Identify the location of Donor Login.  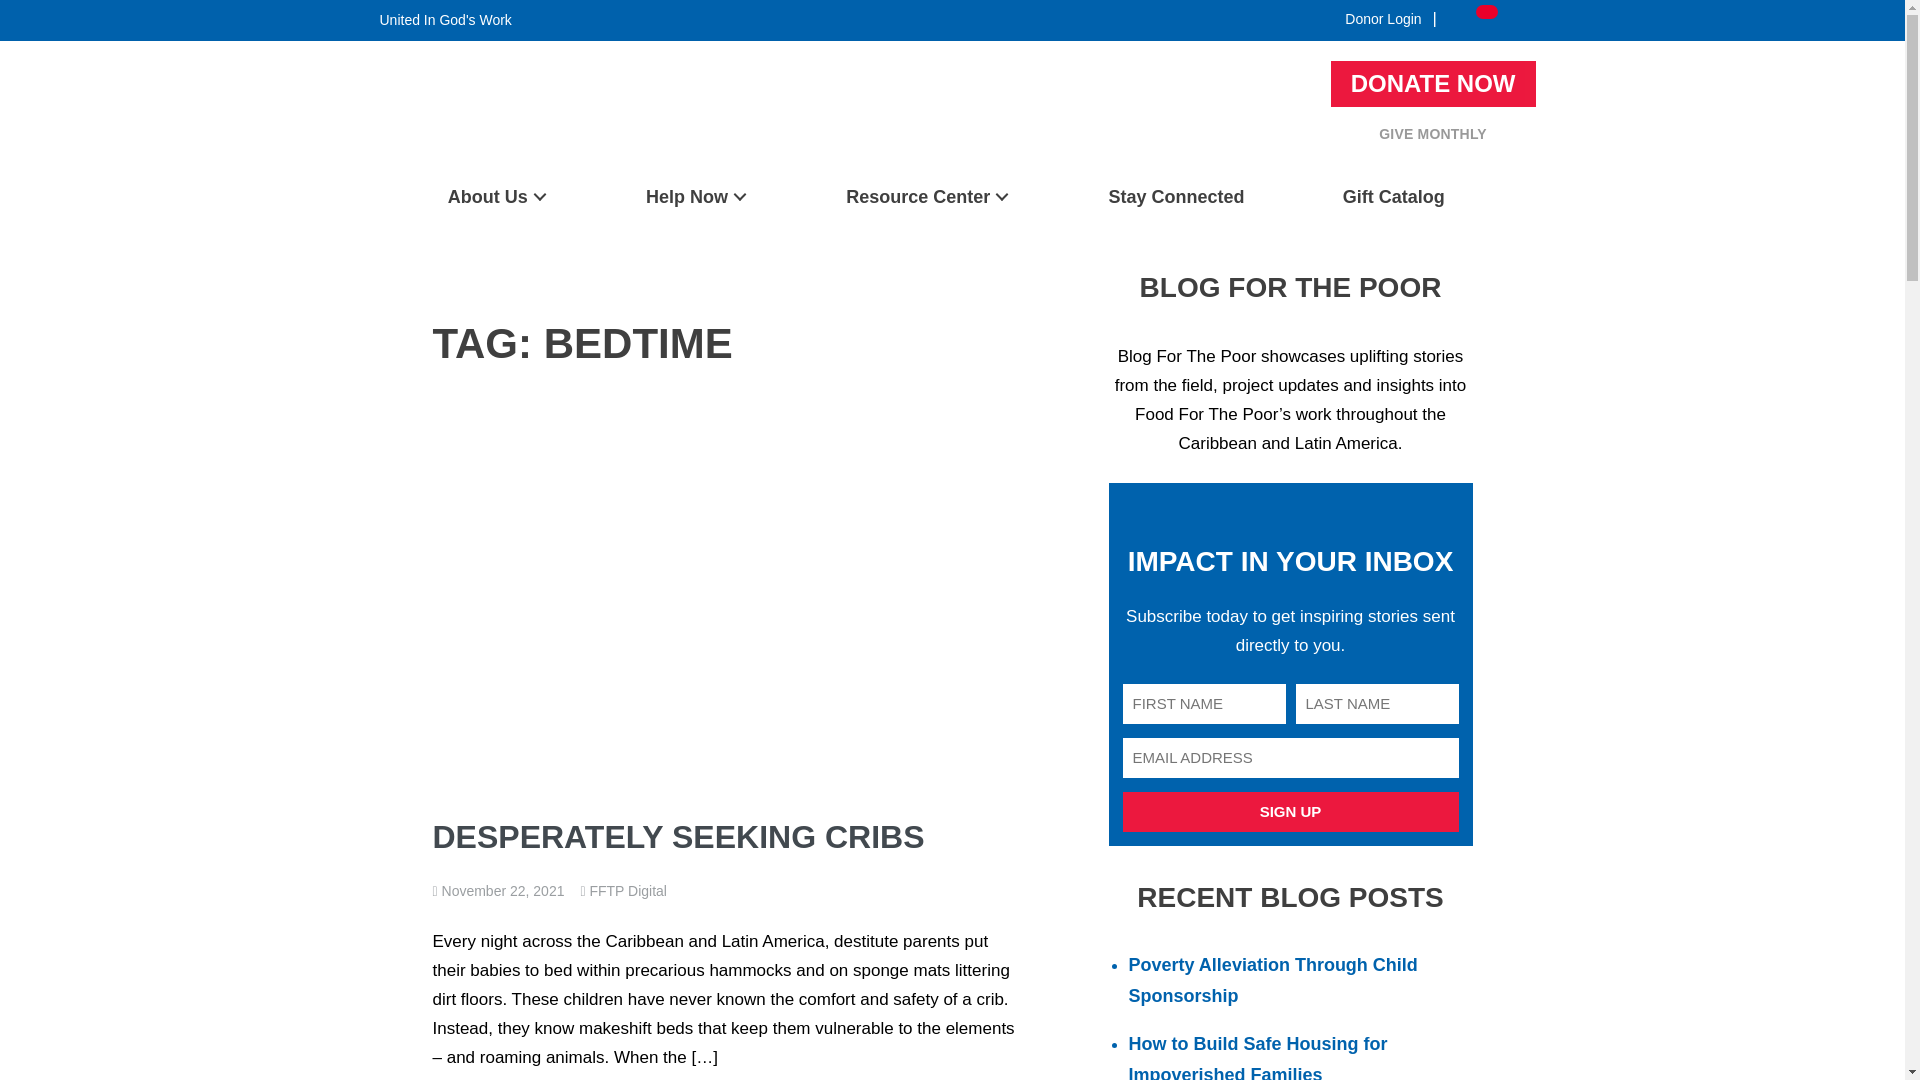
(1383, 18).